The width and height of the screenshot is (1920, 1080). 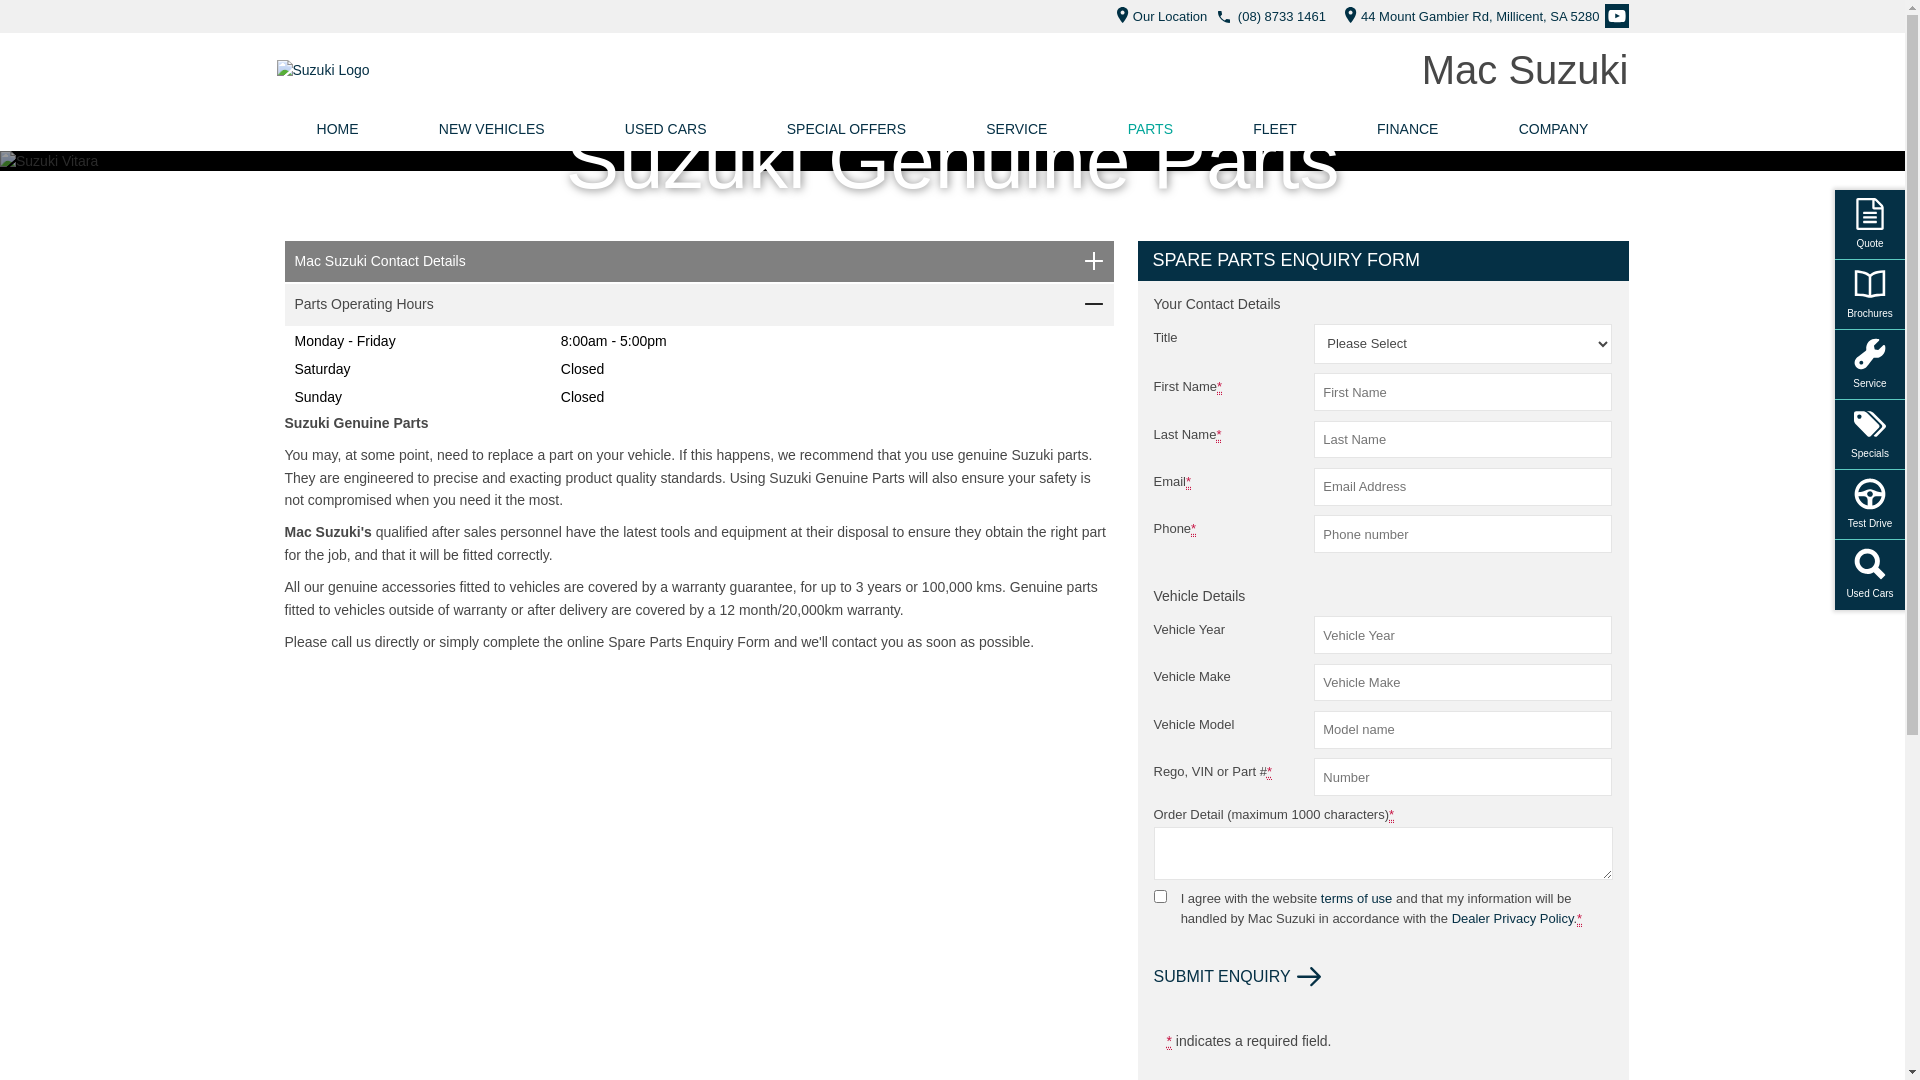 What do you see at coordinates (1156, 16) in the screenshot?
I see `Our Location` at bounding box center [1156, 16].